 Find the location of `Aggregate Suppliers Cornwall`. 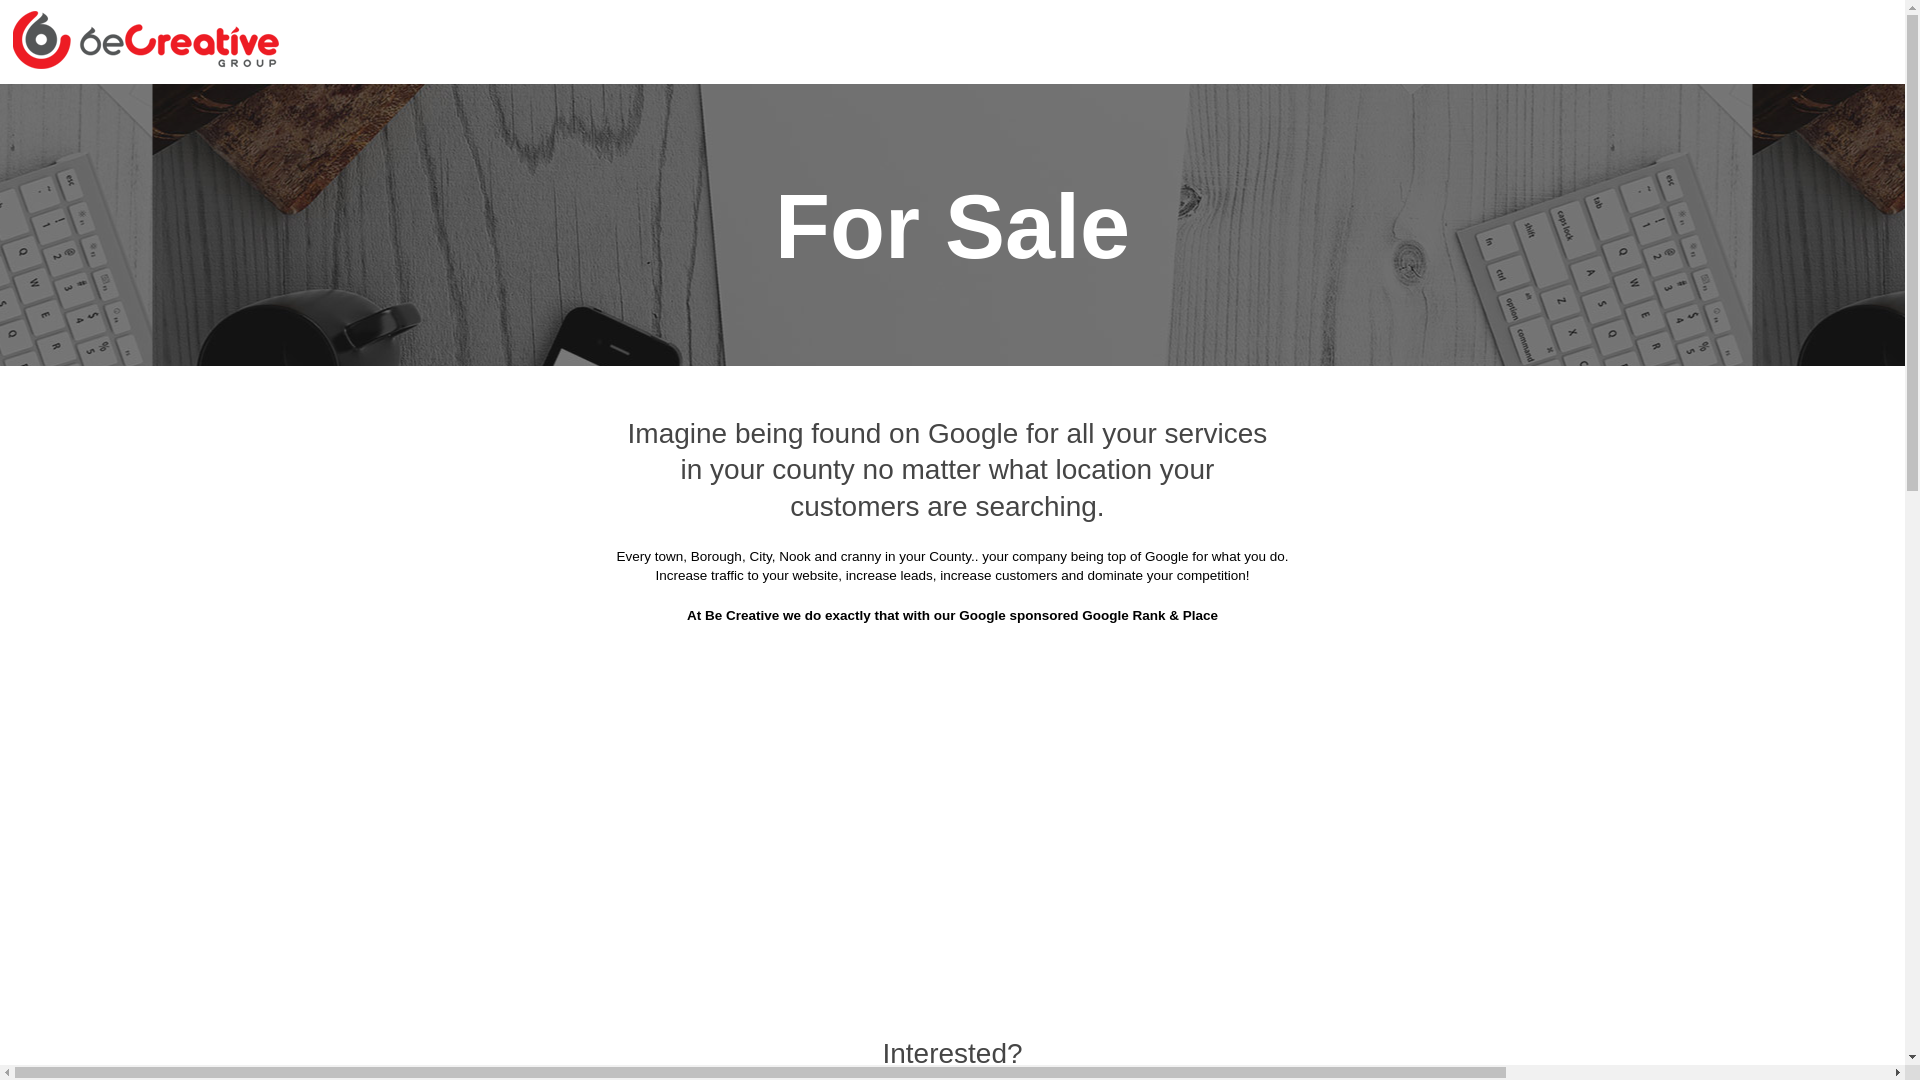

Aggregate Suppliers Cornwall is located at coordinates (644, 110).